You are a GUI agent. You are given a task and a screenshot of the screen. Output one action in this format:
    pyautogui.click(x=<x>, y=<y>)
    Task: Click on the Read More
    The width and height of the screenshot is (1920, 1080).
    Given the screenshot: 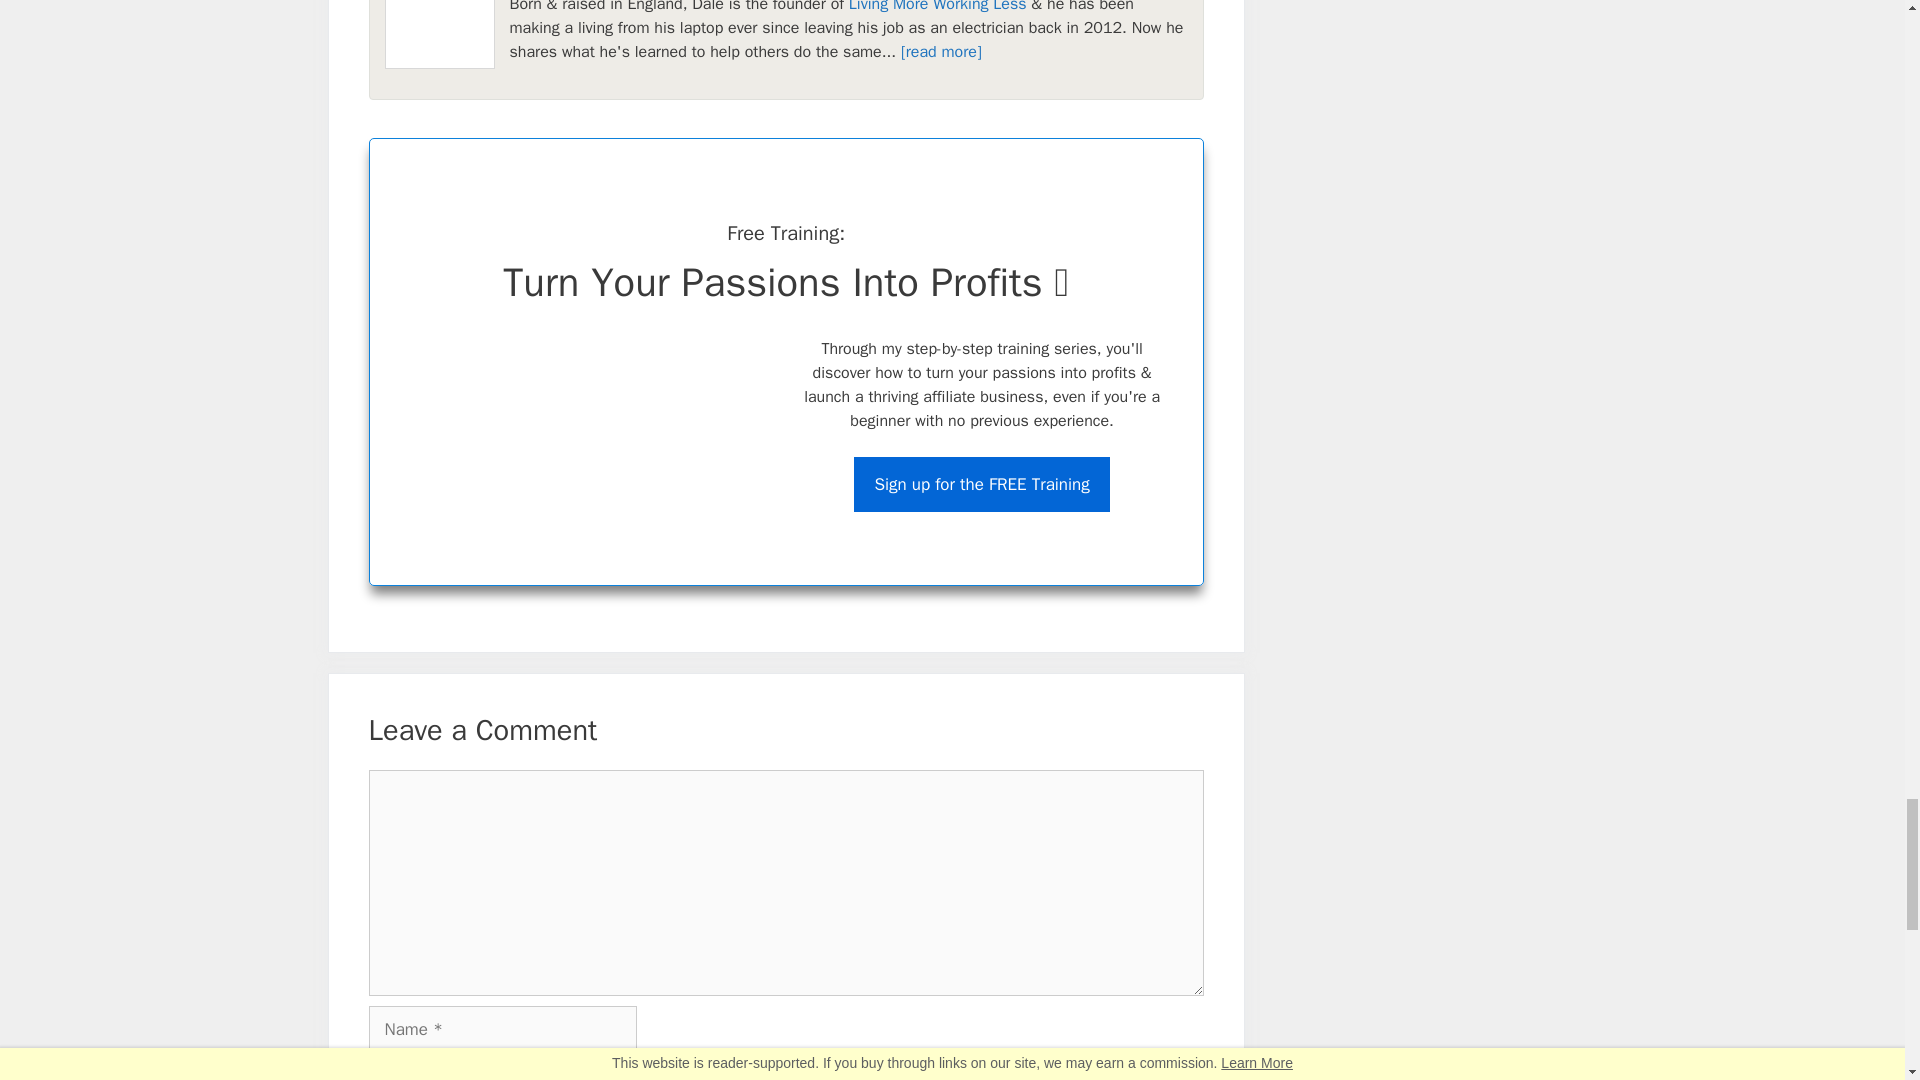 What is the action you would take?
    pyautogui.click(x=940, y=52)
    